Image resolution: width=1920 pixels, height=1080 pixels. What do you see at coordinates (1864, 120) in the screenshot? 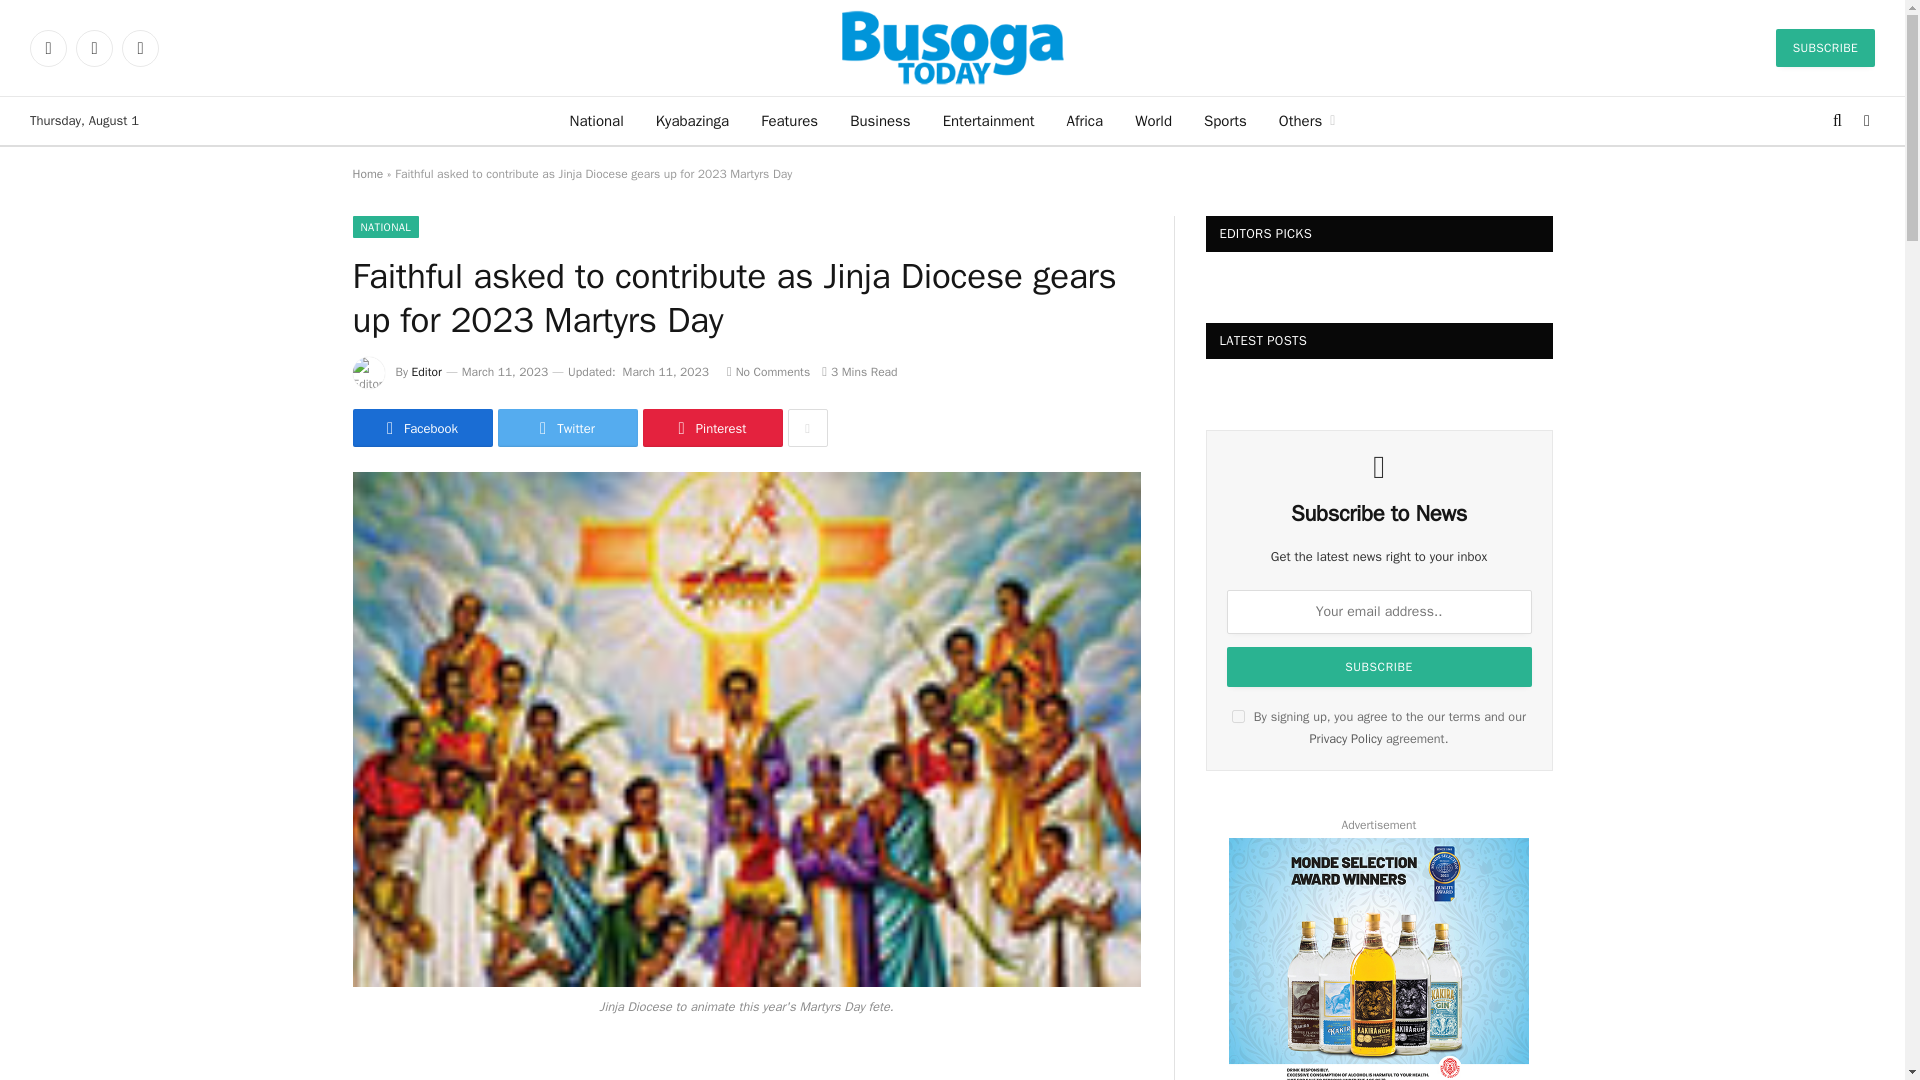
I see `Switch to Dark Design - easier on eyes.` at bounding box center [1864, 120].